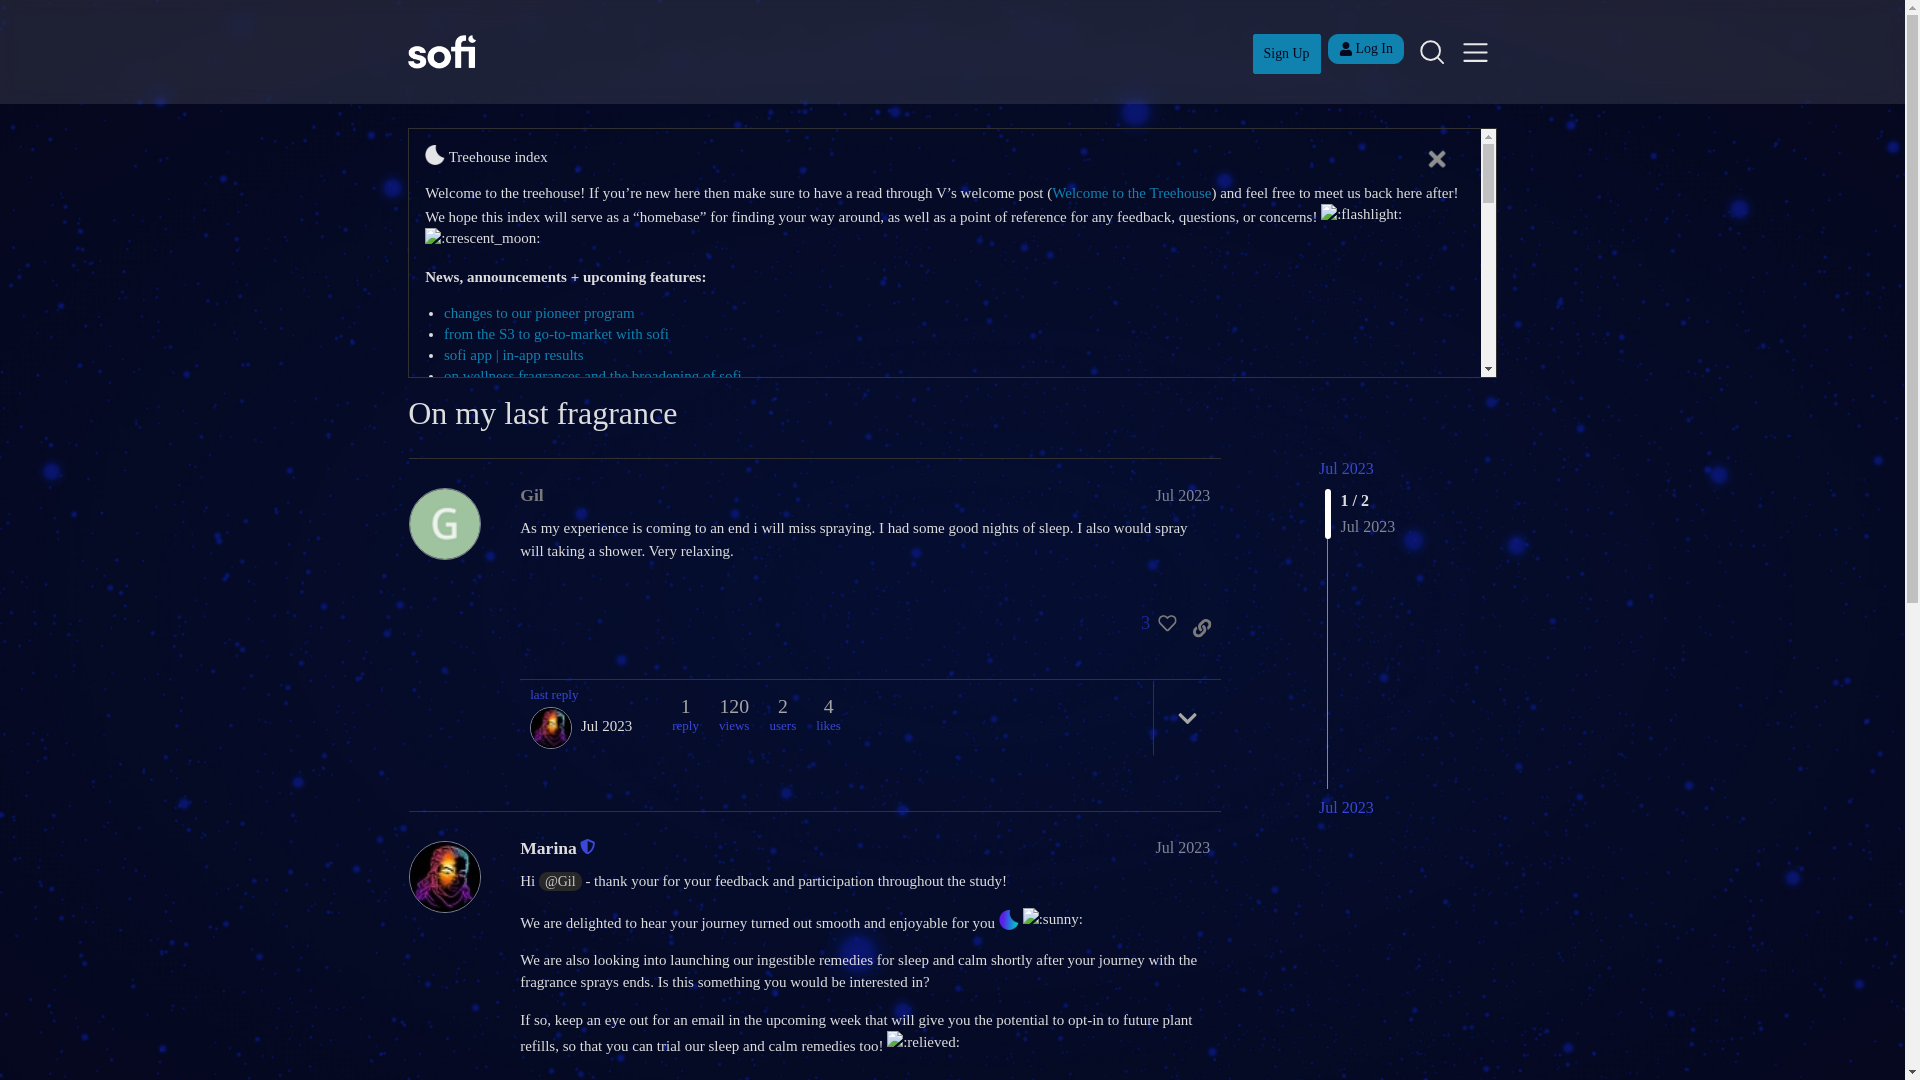  I want to click on ode to our pioneers, so click(500, 781).